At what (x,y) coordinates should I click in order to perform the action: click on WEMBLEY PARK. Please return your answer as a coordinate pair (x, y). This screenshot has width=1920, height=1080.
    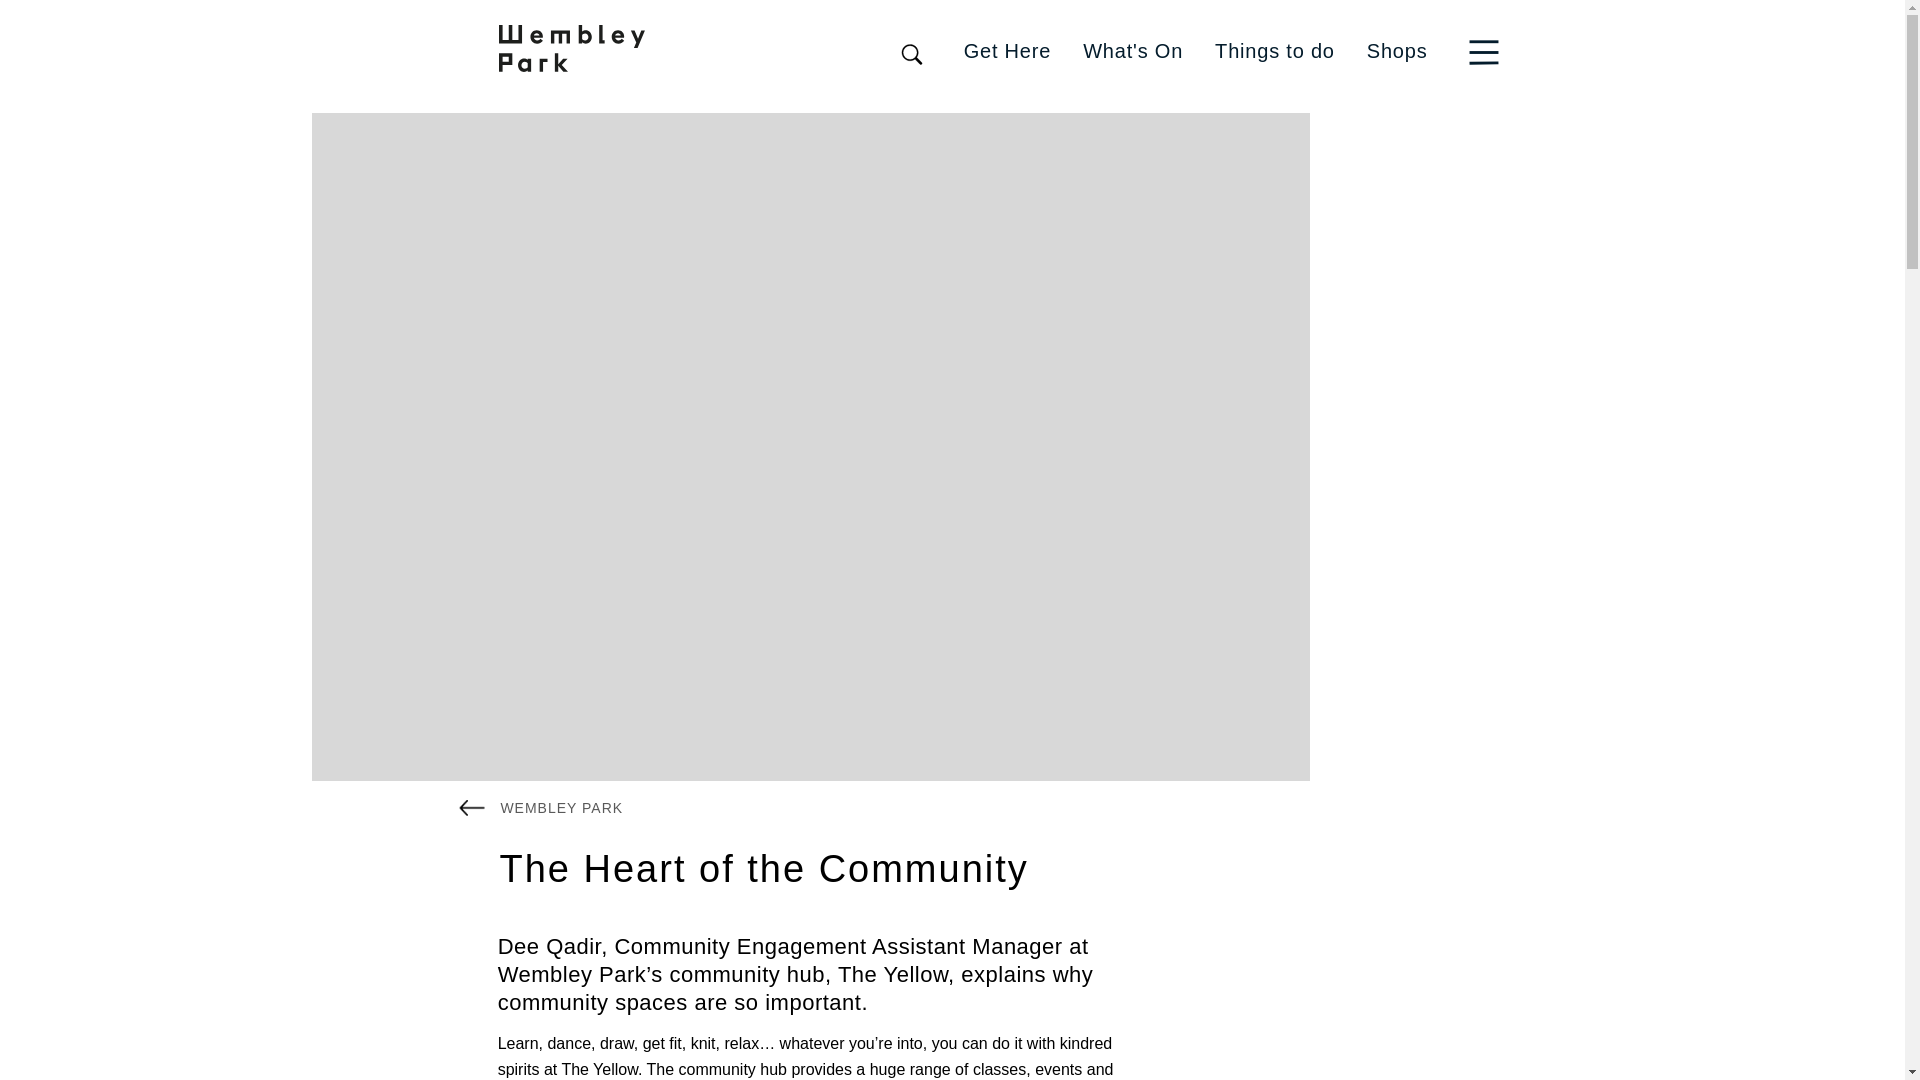
    Looking at the image, I should click on (540, 806).